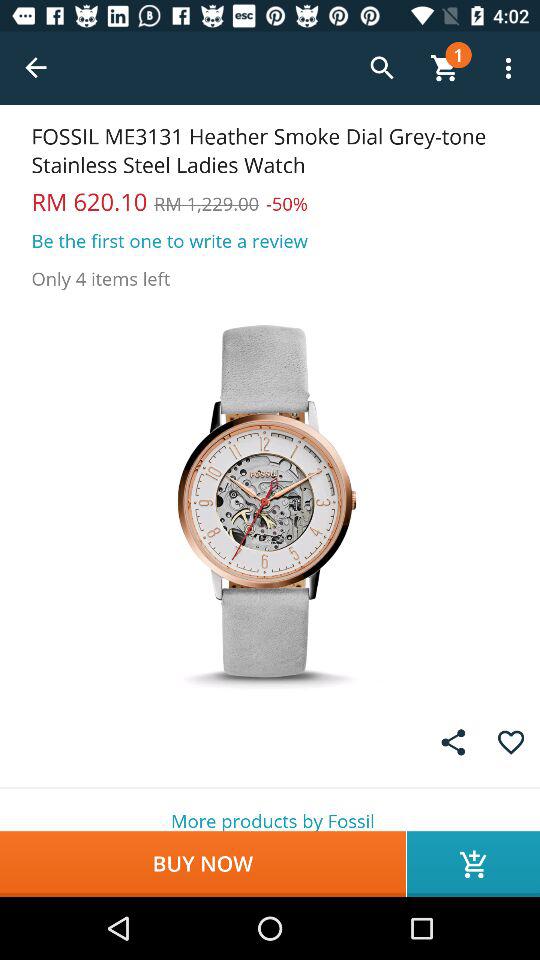  What do you see at coordinates (453, 742) in the screenshot?
I see `share the article` at bounding box center [453, 742].